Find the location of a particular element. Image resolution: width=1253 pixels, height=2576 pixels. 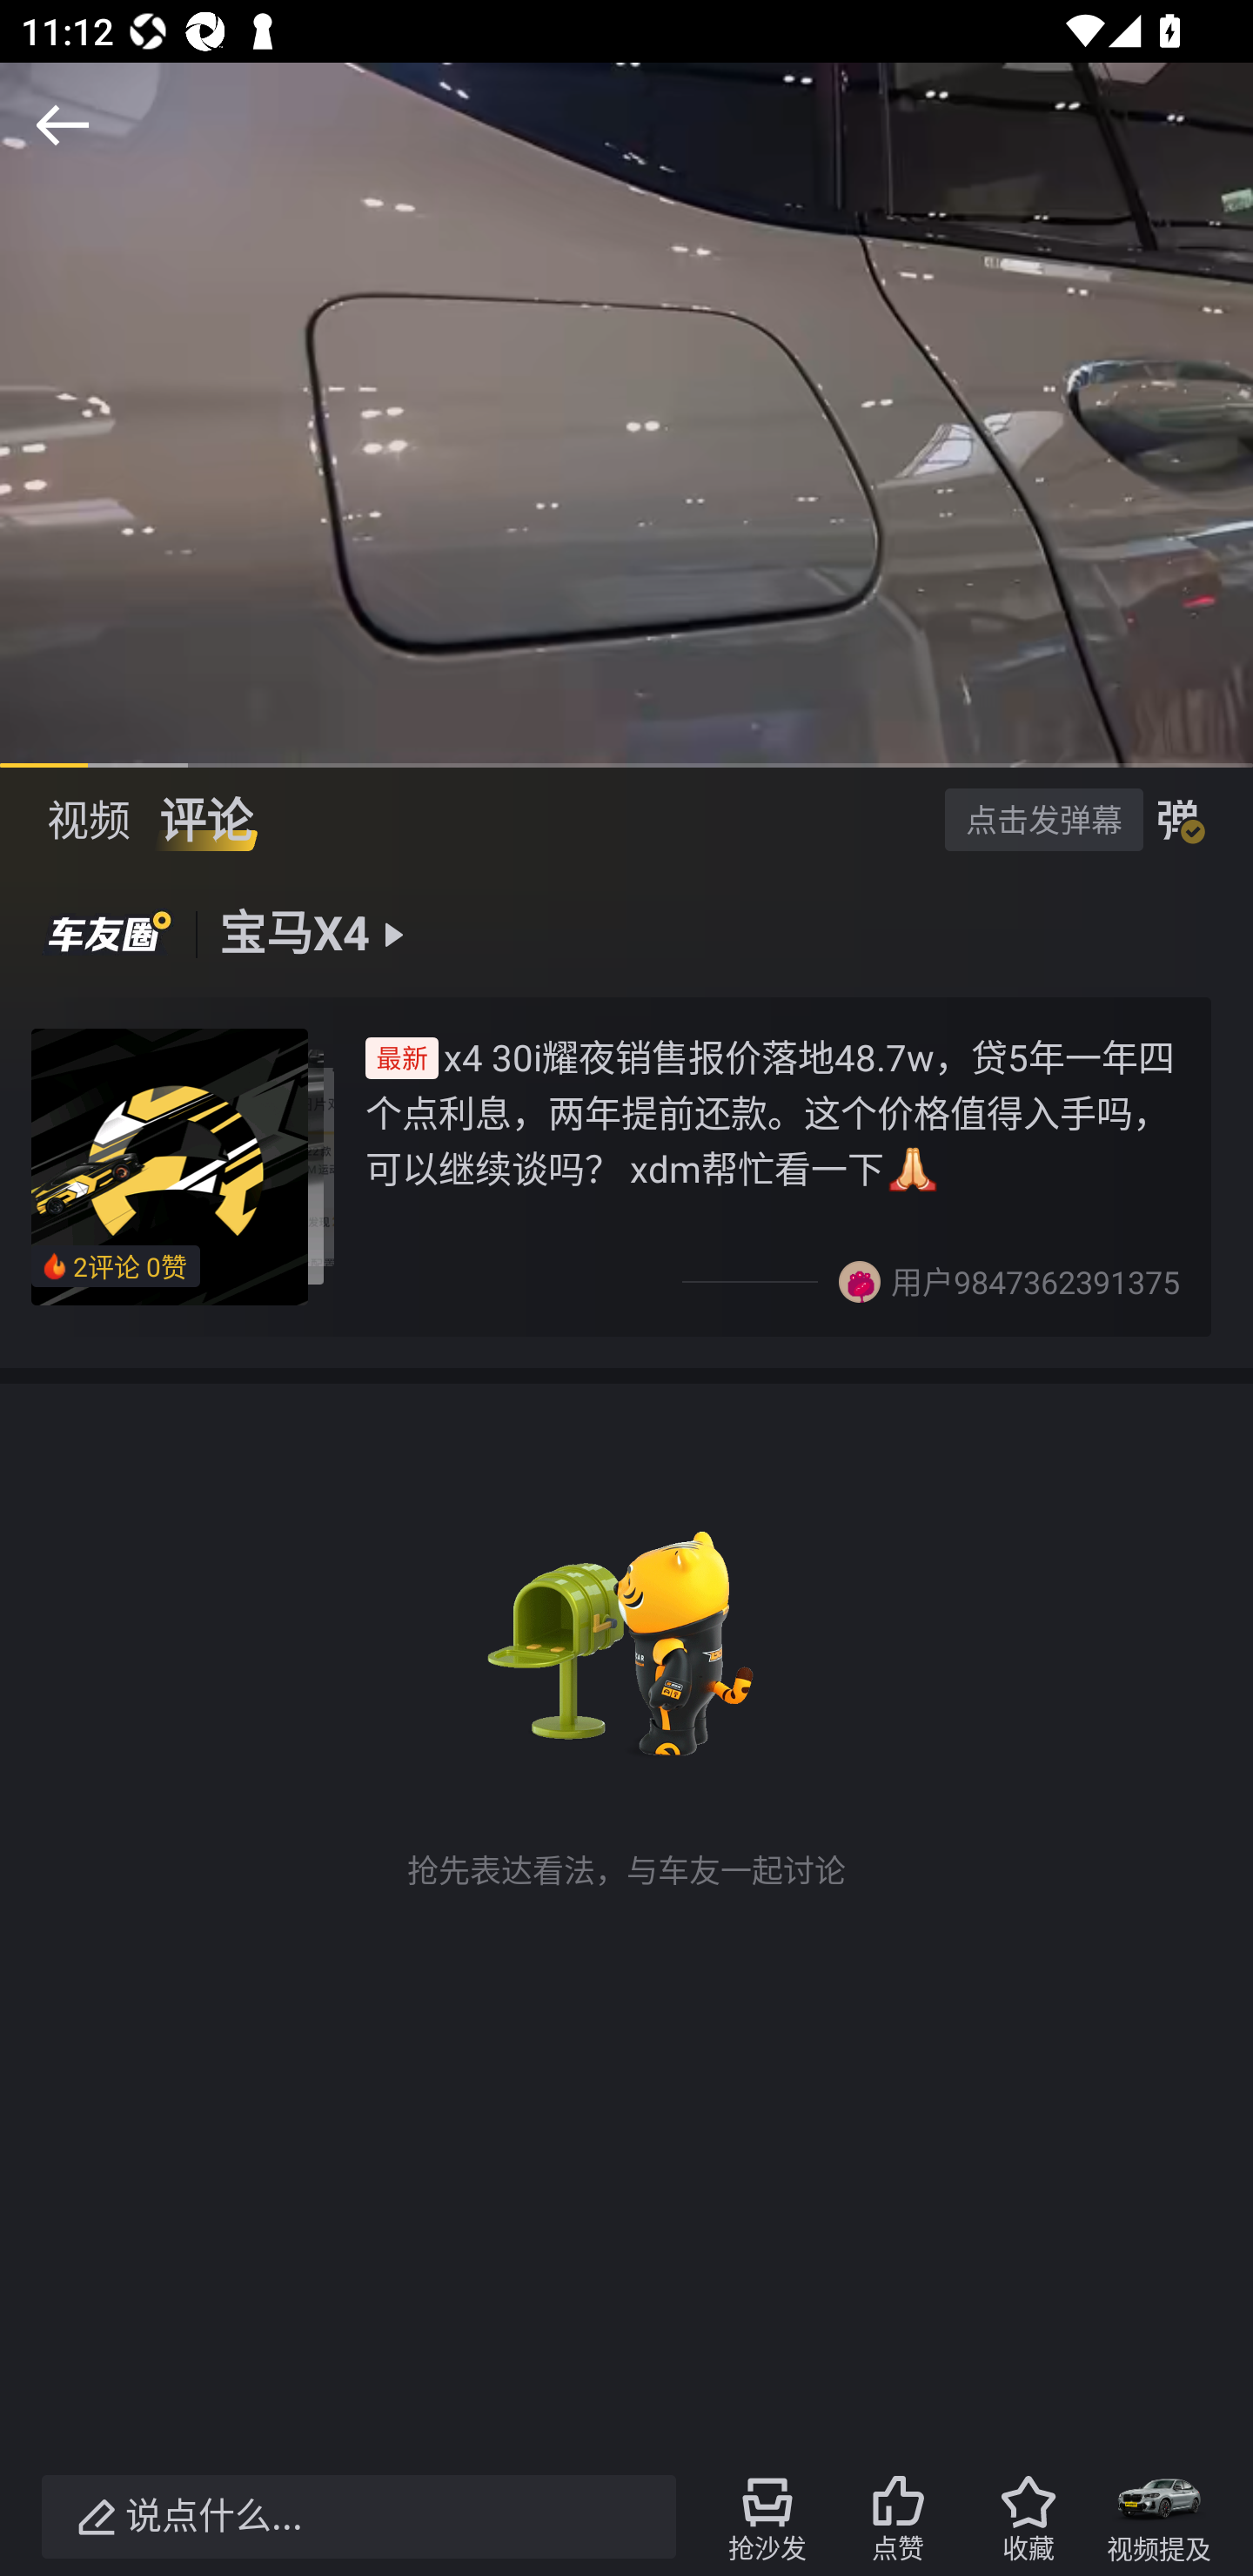

点赞 is located at coordinates (898, 2517).